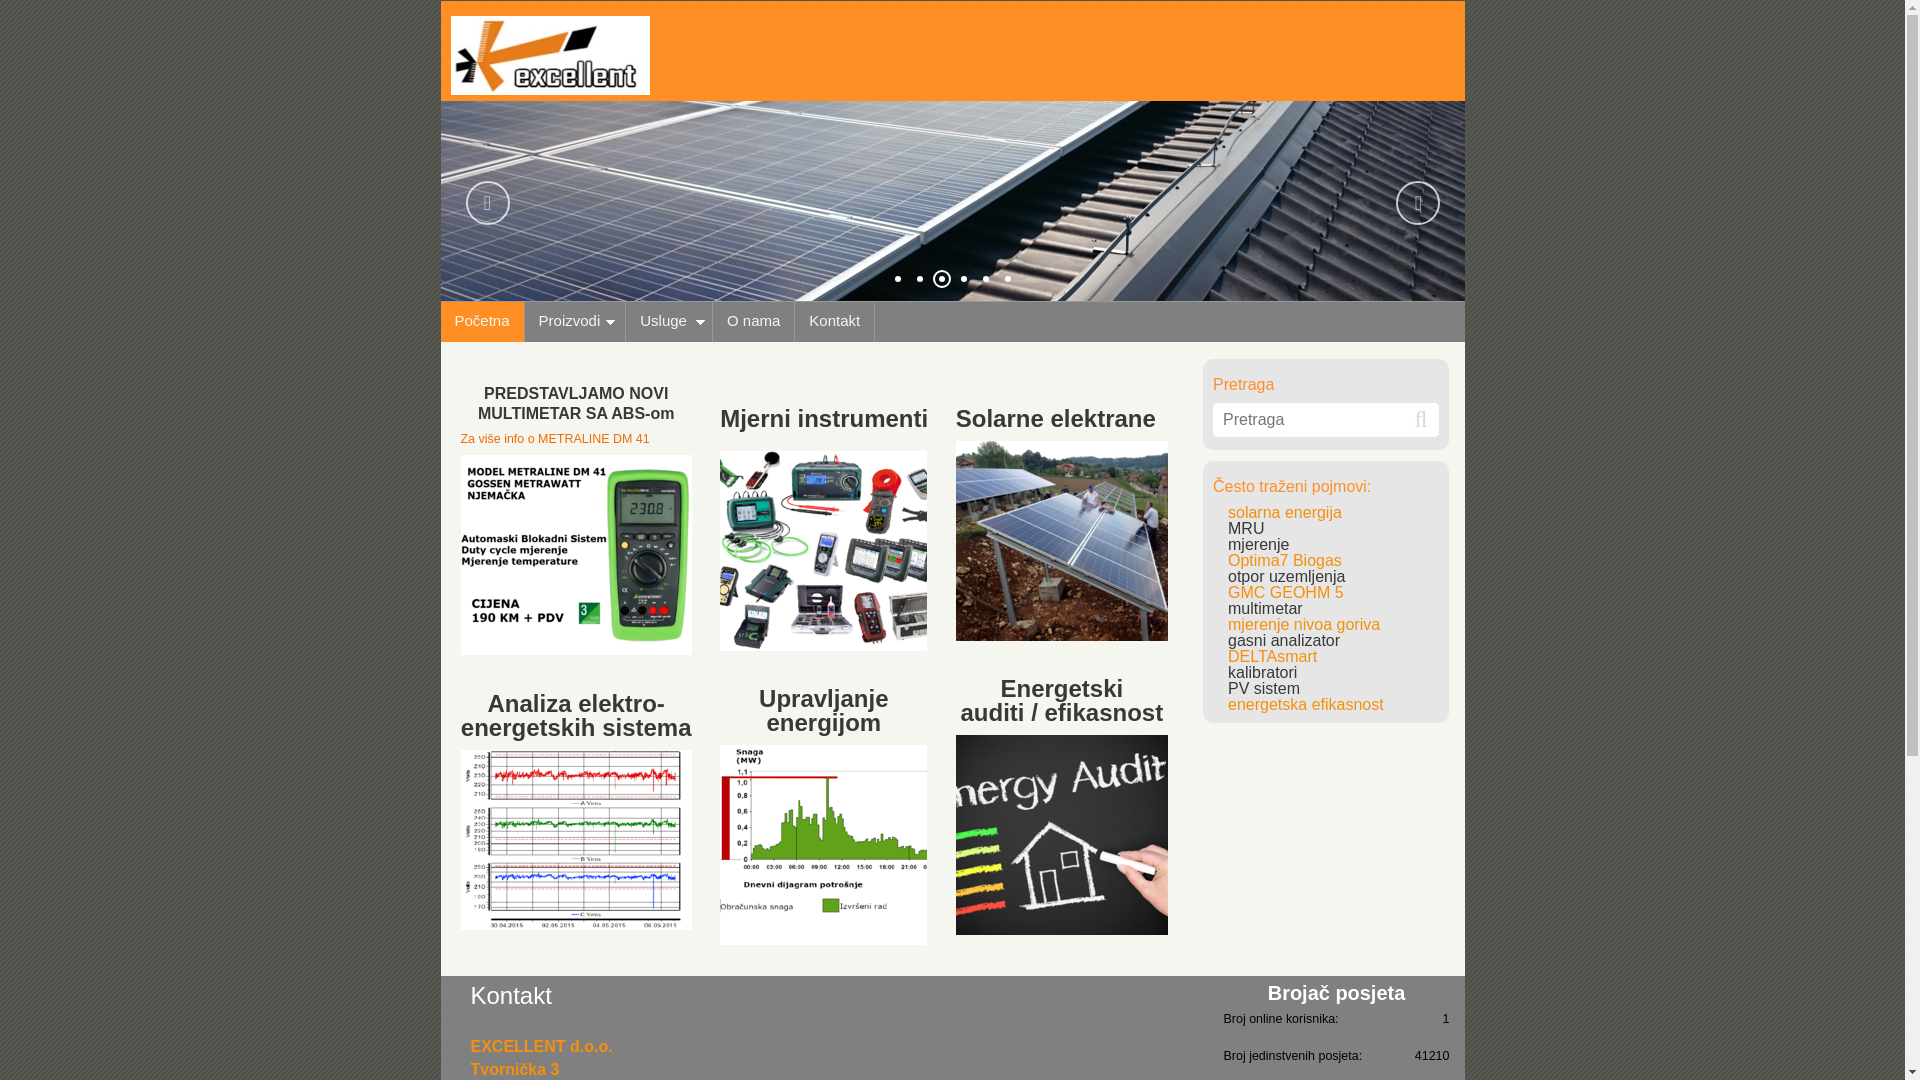  Describe the element at coordinates (1284, 640) in the screenshot. I see `gasni analizator` at that location.